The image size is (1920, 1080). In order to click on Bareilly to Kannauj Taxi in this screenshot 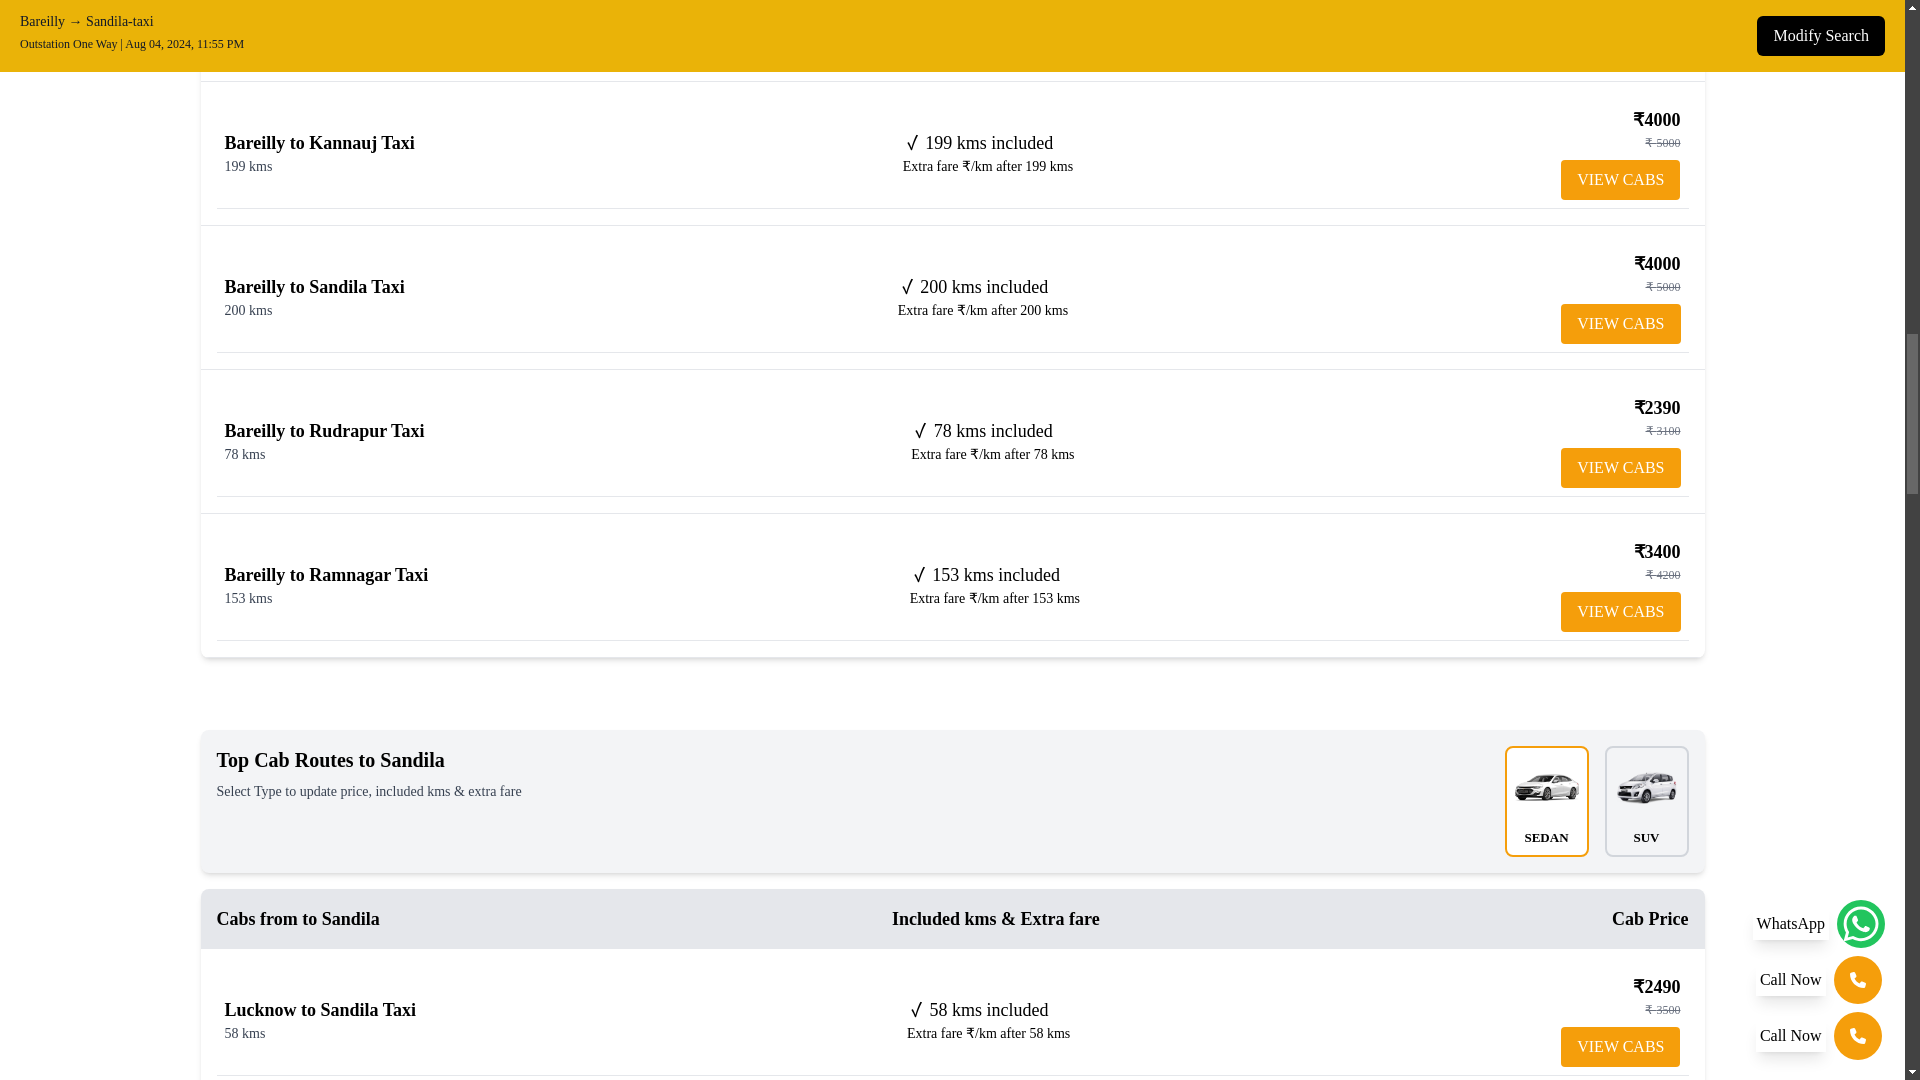, I will do `click(319, 142)`.